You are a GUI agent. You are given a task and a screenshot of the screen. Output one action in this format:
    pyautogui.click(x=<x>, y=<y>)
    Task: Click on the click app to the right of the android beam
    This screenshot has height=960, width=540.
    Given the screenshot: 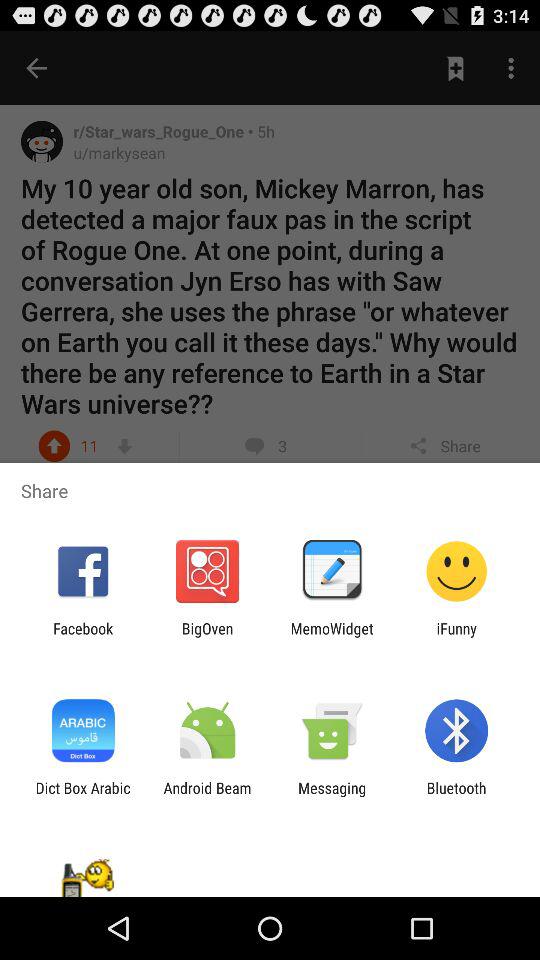 What is the action you would take?
    pyautogui.click(x=332, y=796)
    